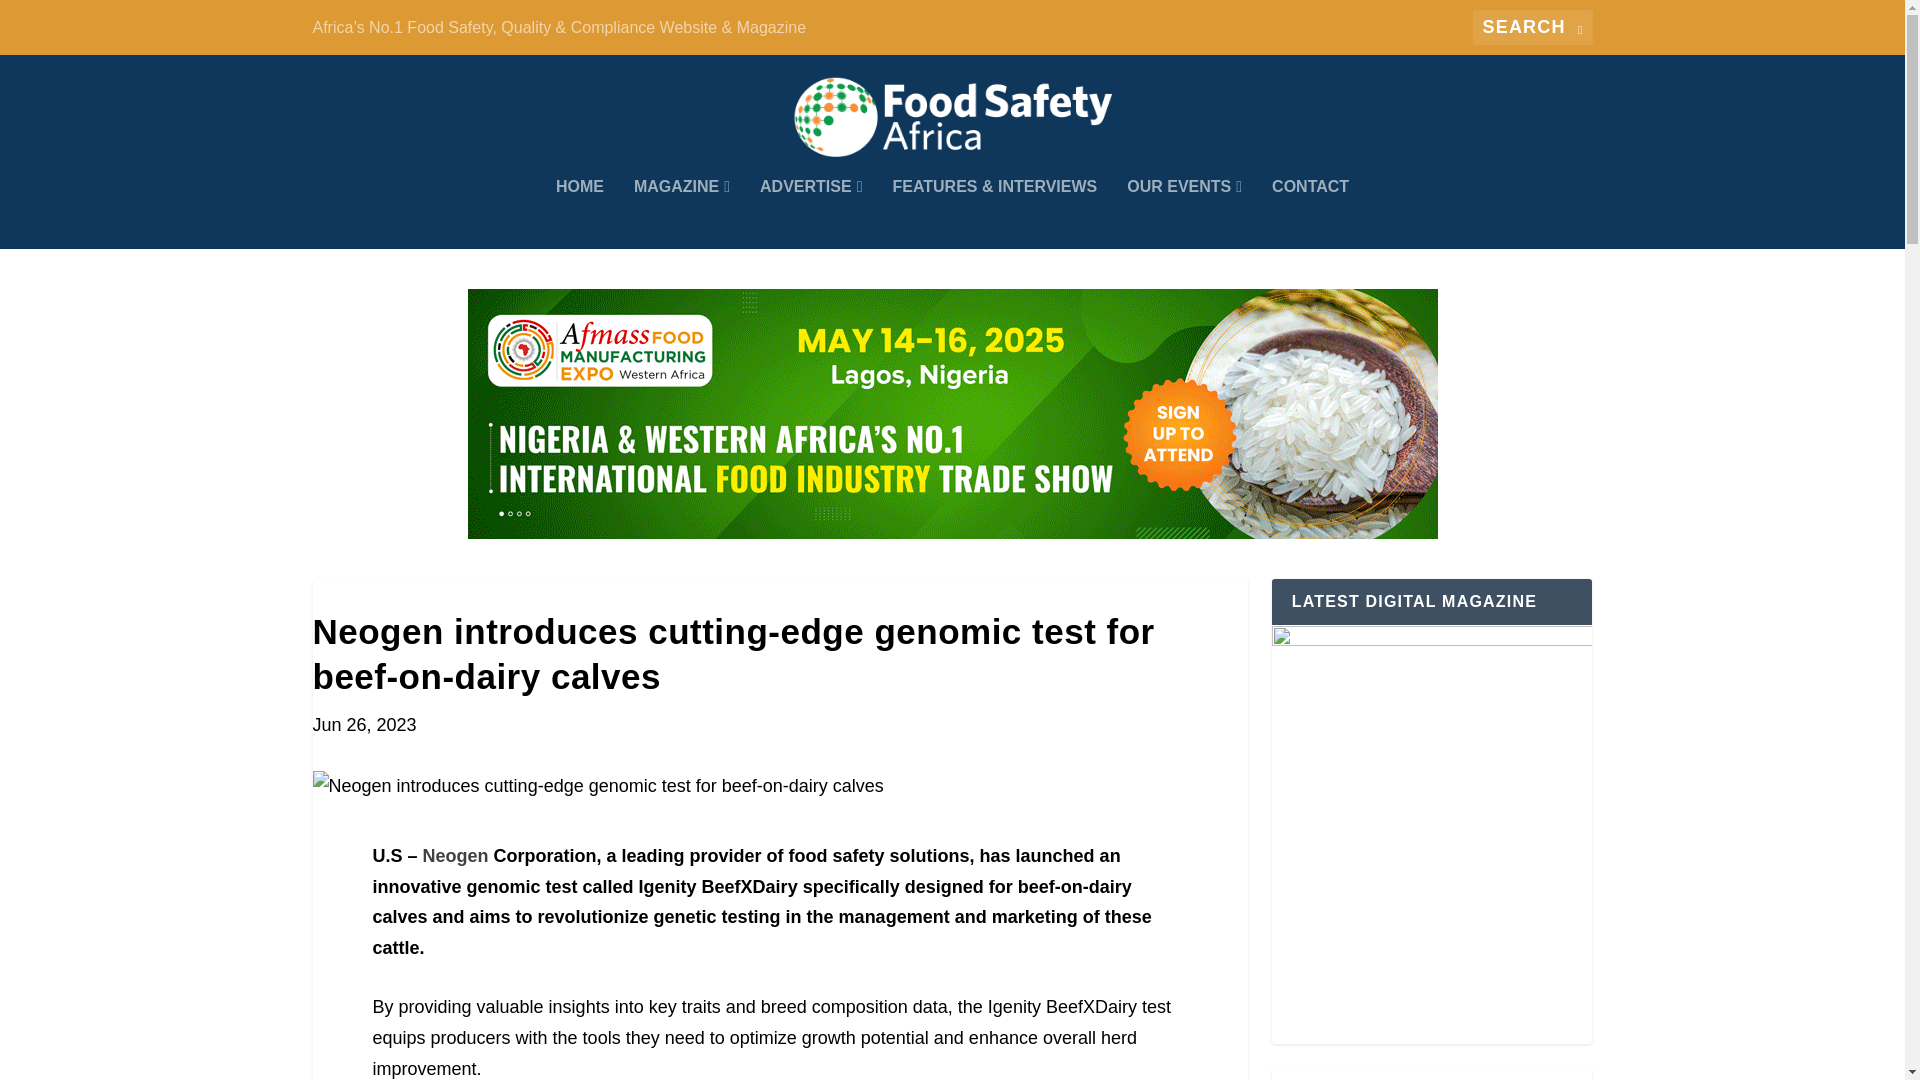  Describe the element at coordinates (1184, 214) in the screenshot. I see `OUR EVENTS` at that location.